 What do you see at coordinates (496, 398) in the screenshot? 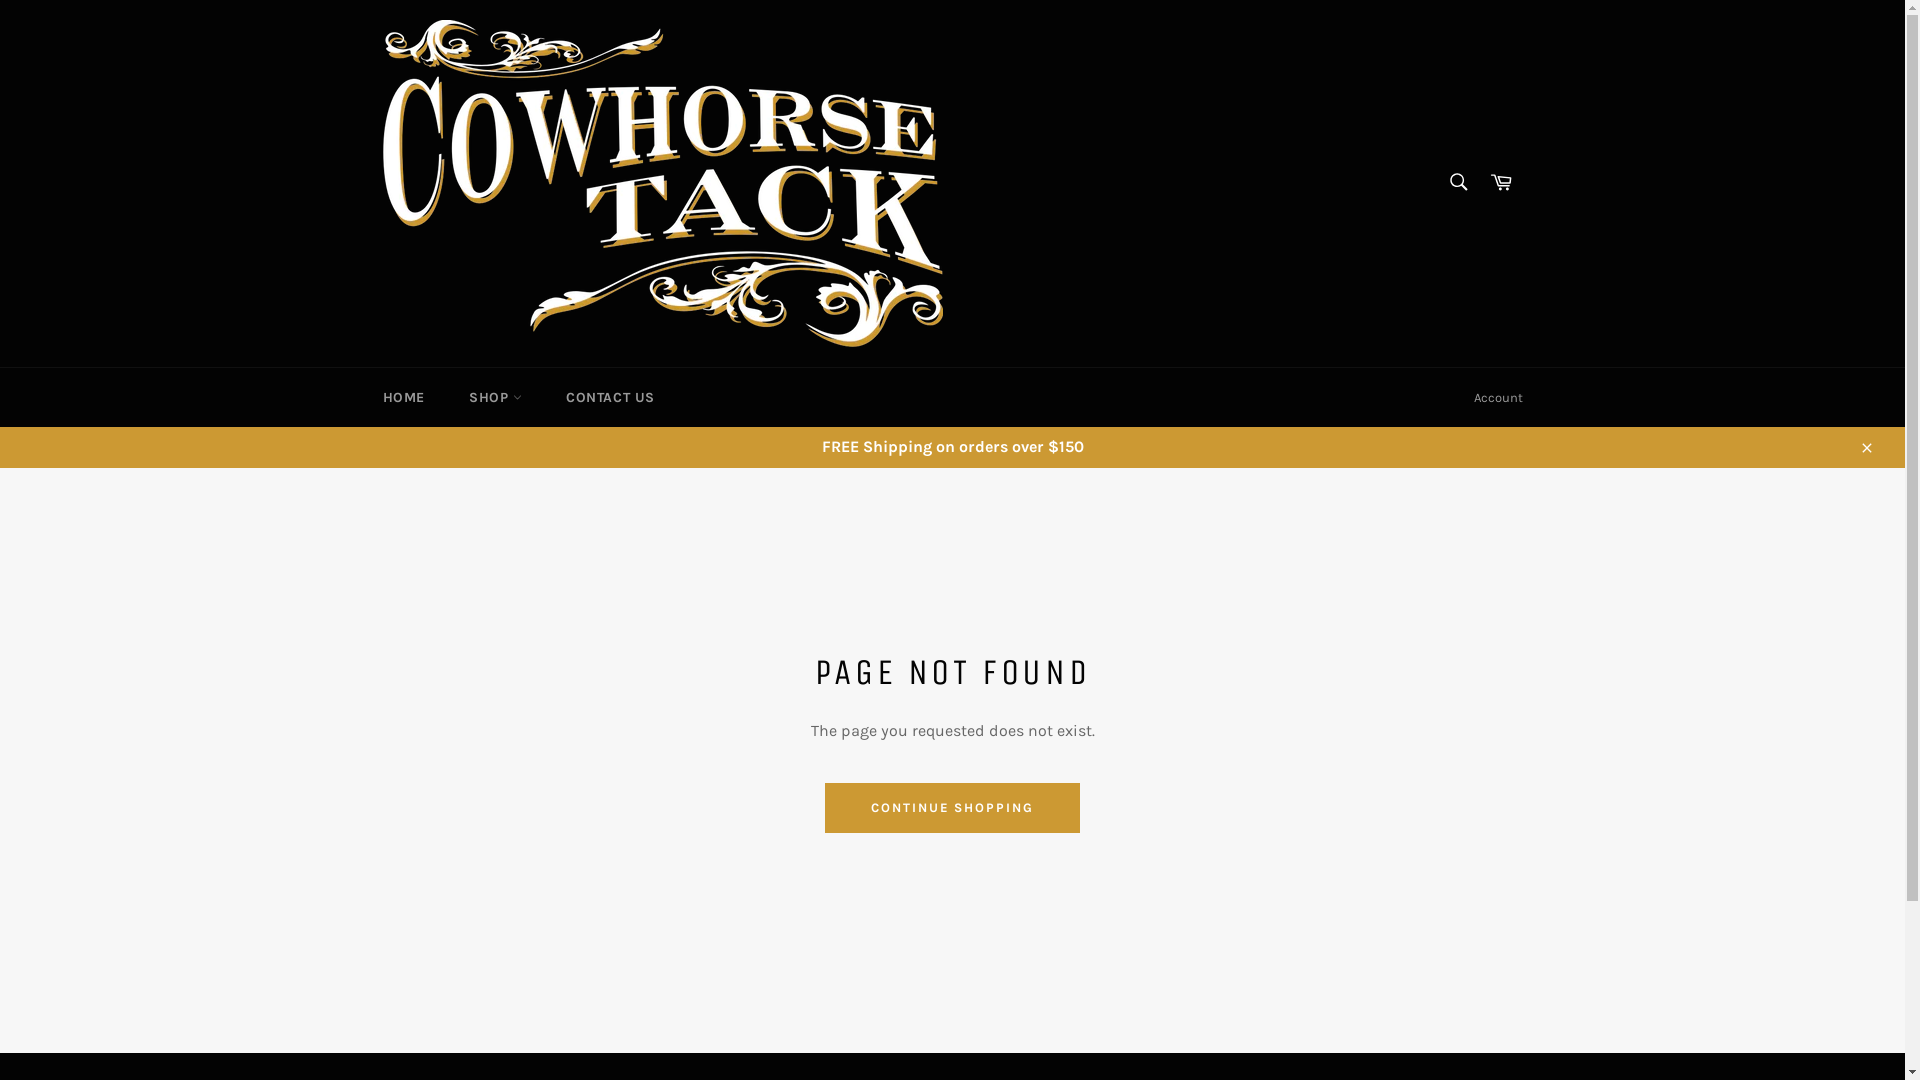
I see `SHOP` at bounding box center [496, 398].